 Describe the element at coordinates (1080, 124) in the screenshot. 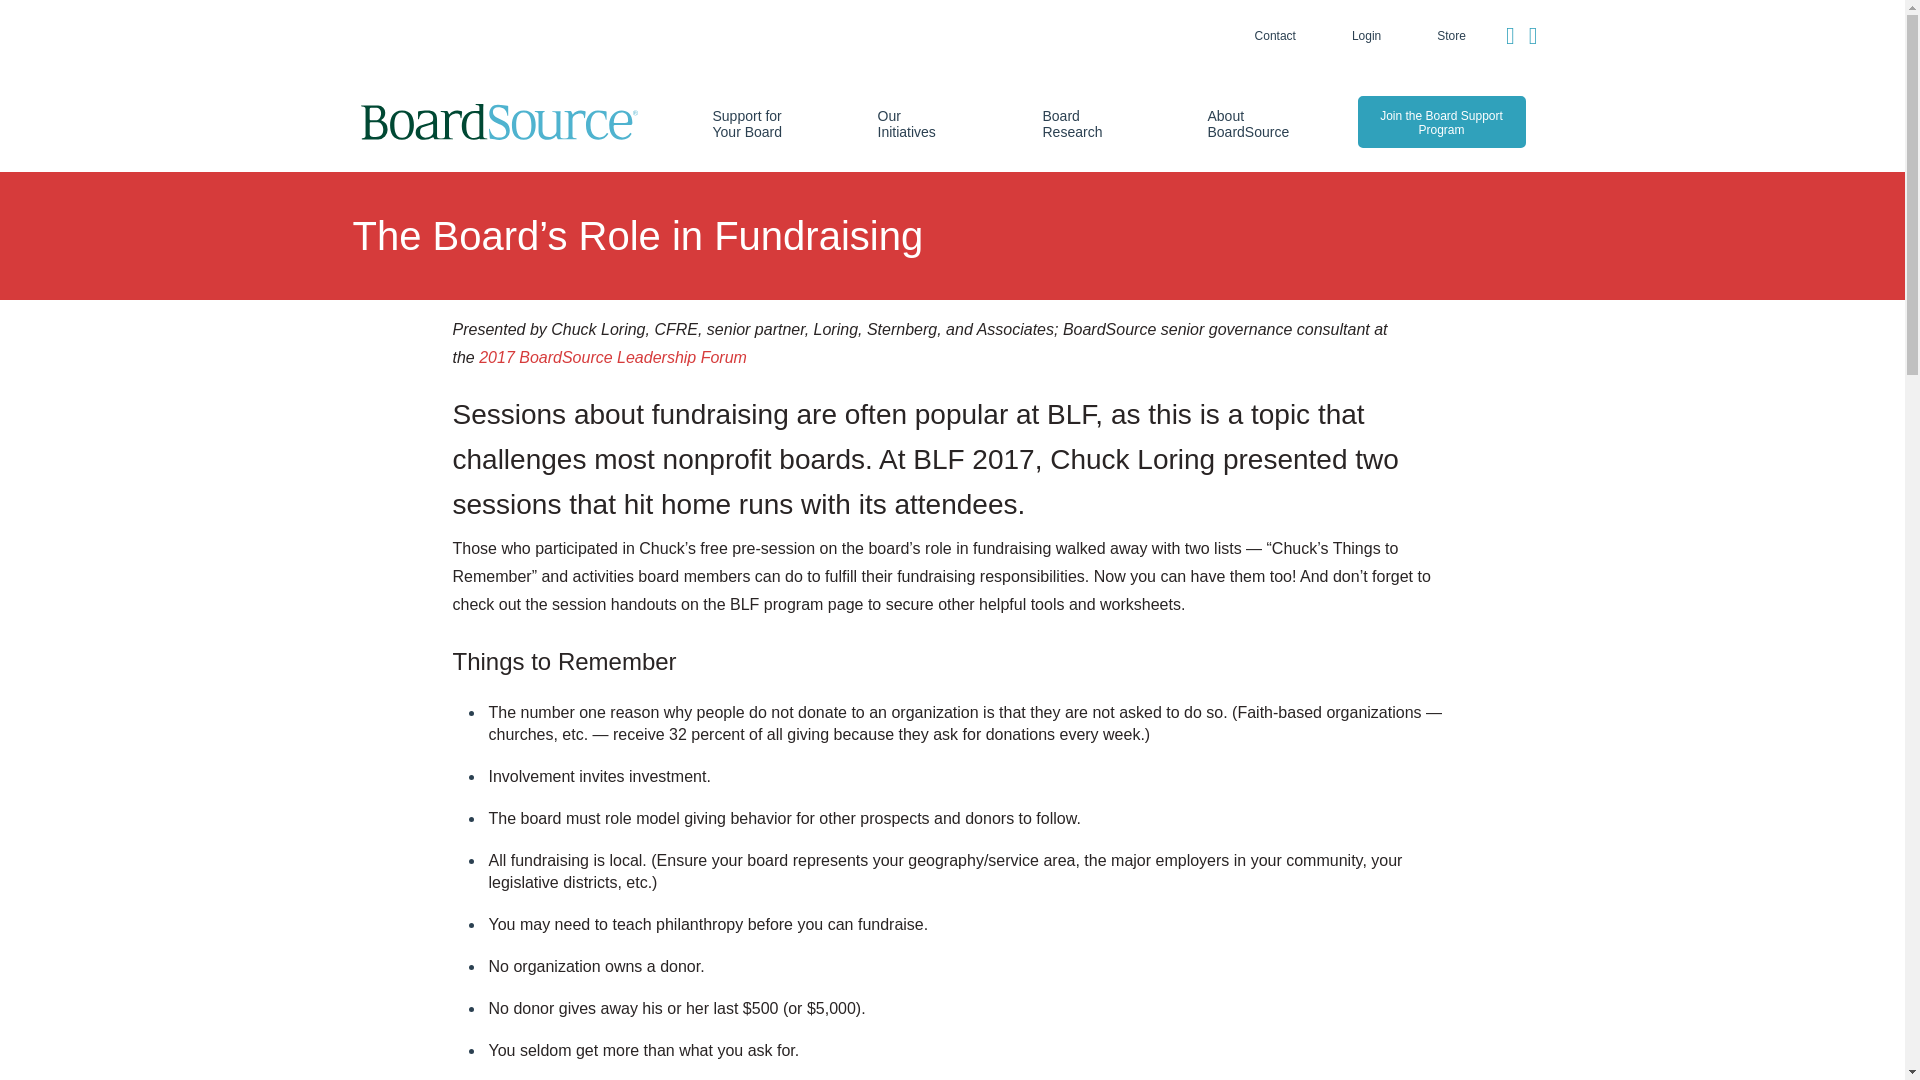

I see `Board Research` at that location.